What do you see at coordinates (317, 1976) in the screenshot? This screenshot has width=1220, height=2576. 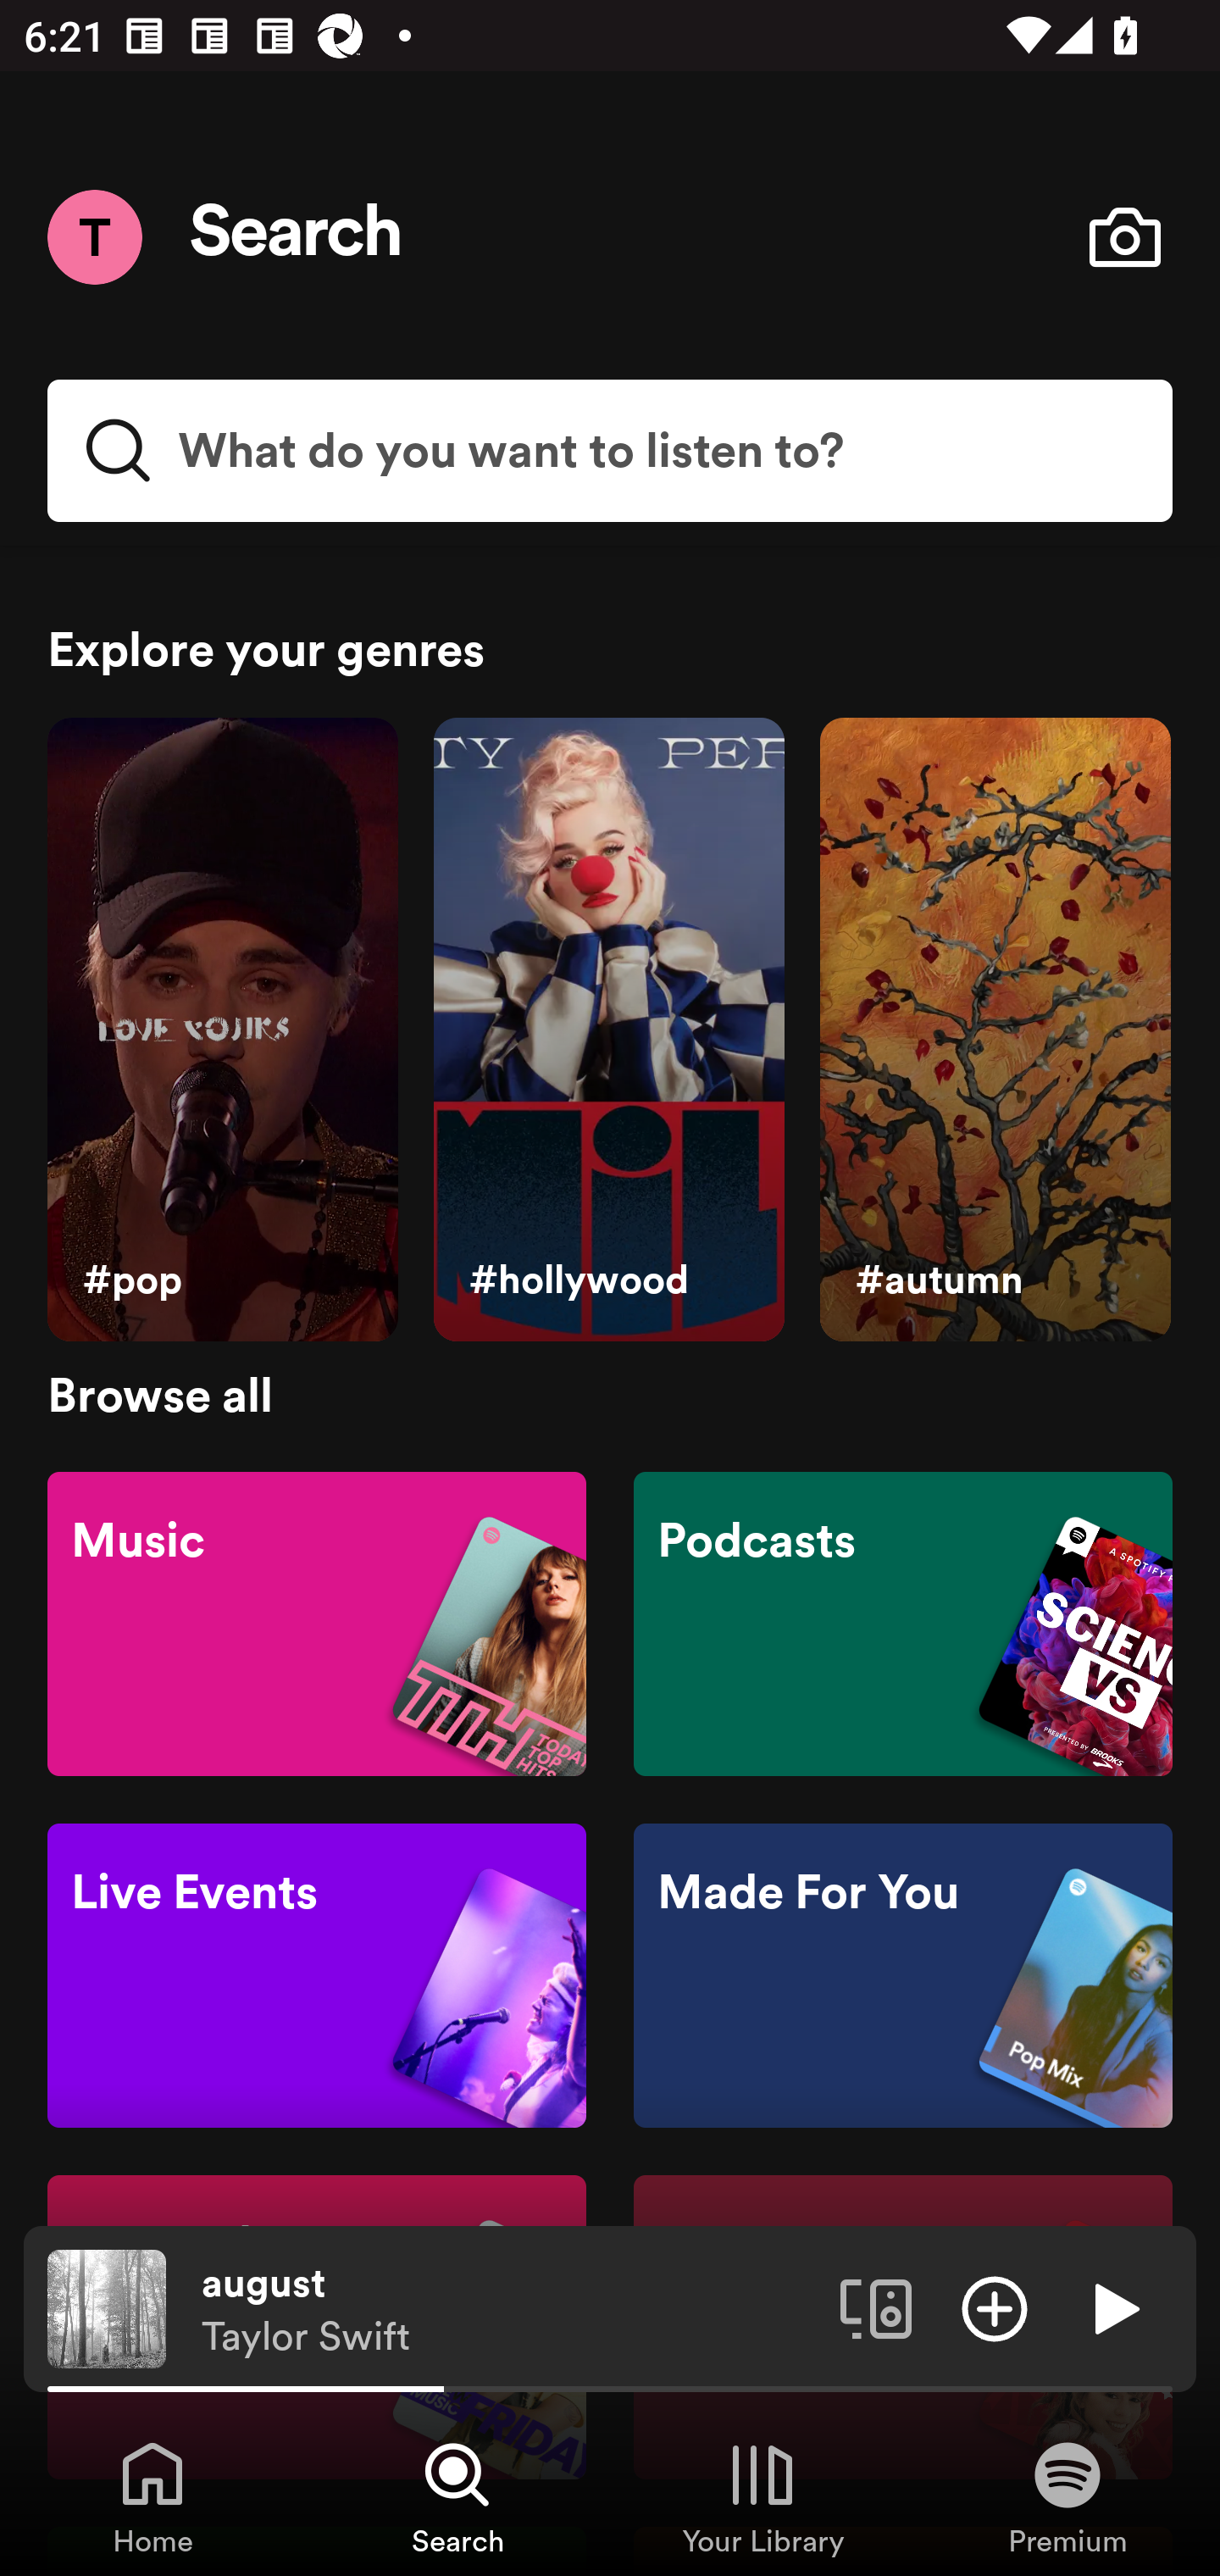 I see `Live Events` at bounding box center [317, 1976].